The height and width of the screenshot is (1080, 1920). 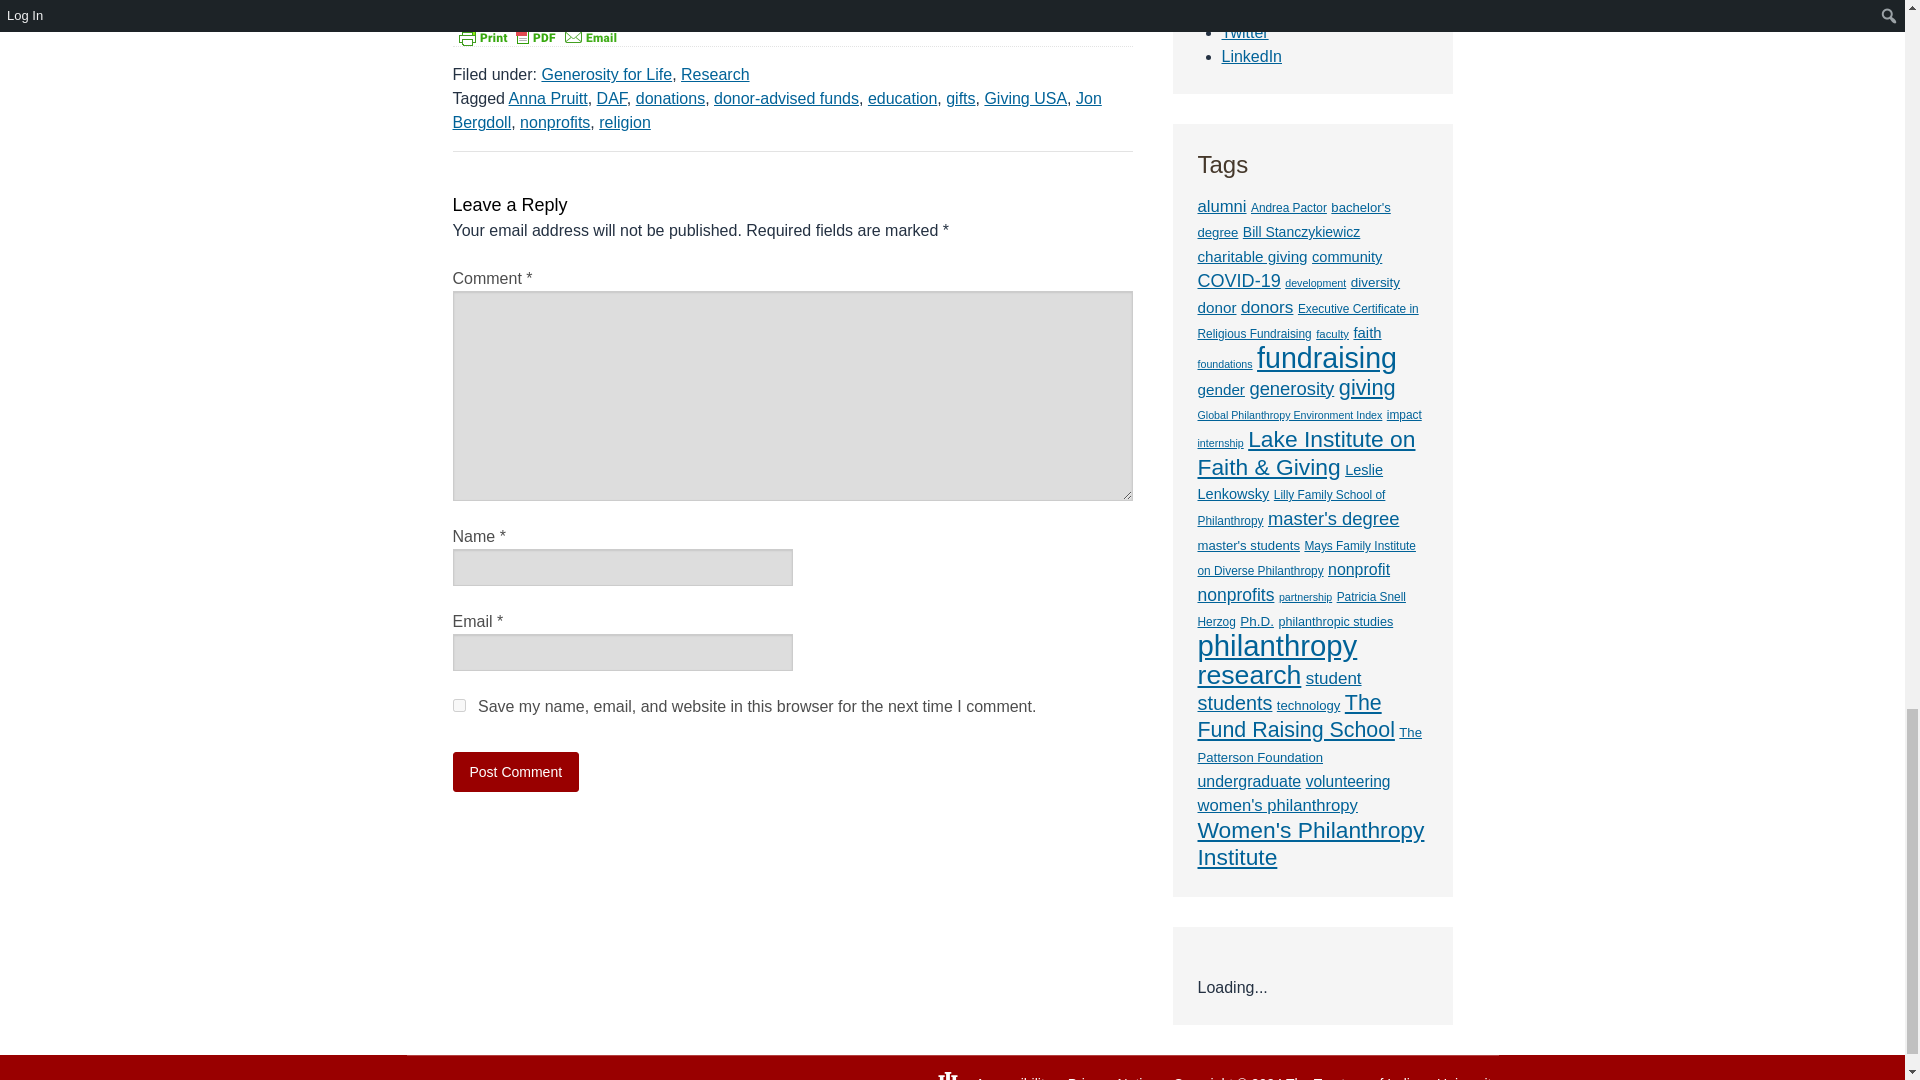 I want to click on education, so click(x=902, y=98).